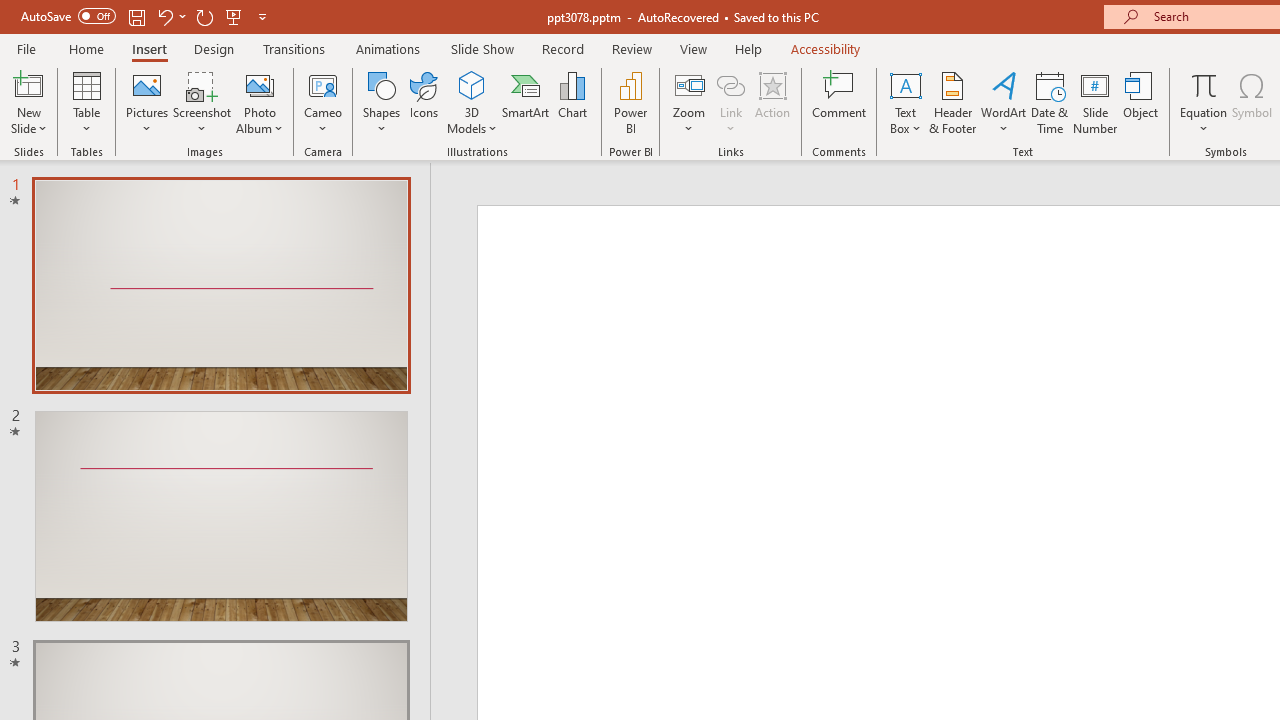 Image resolution: width=1280 pixels, height=720 pixels. I want to click on Pictures, so click(148, 102).